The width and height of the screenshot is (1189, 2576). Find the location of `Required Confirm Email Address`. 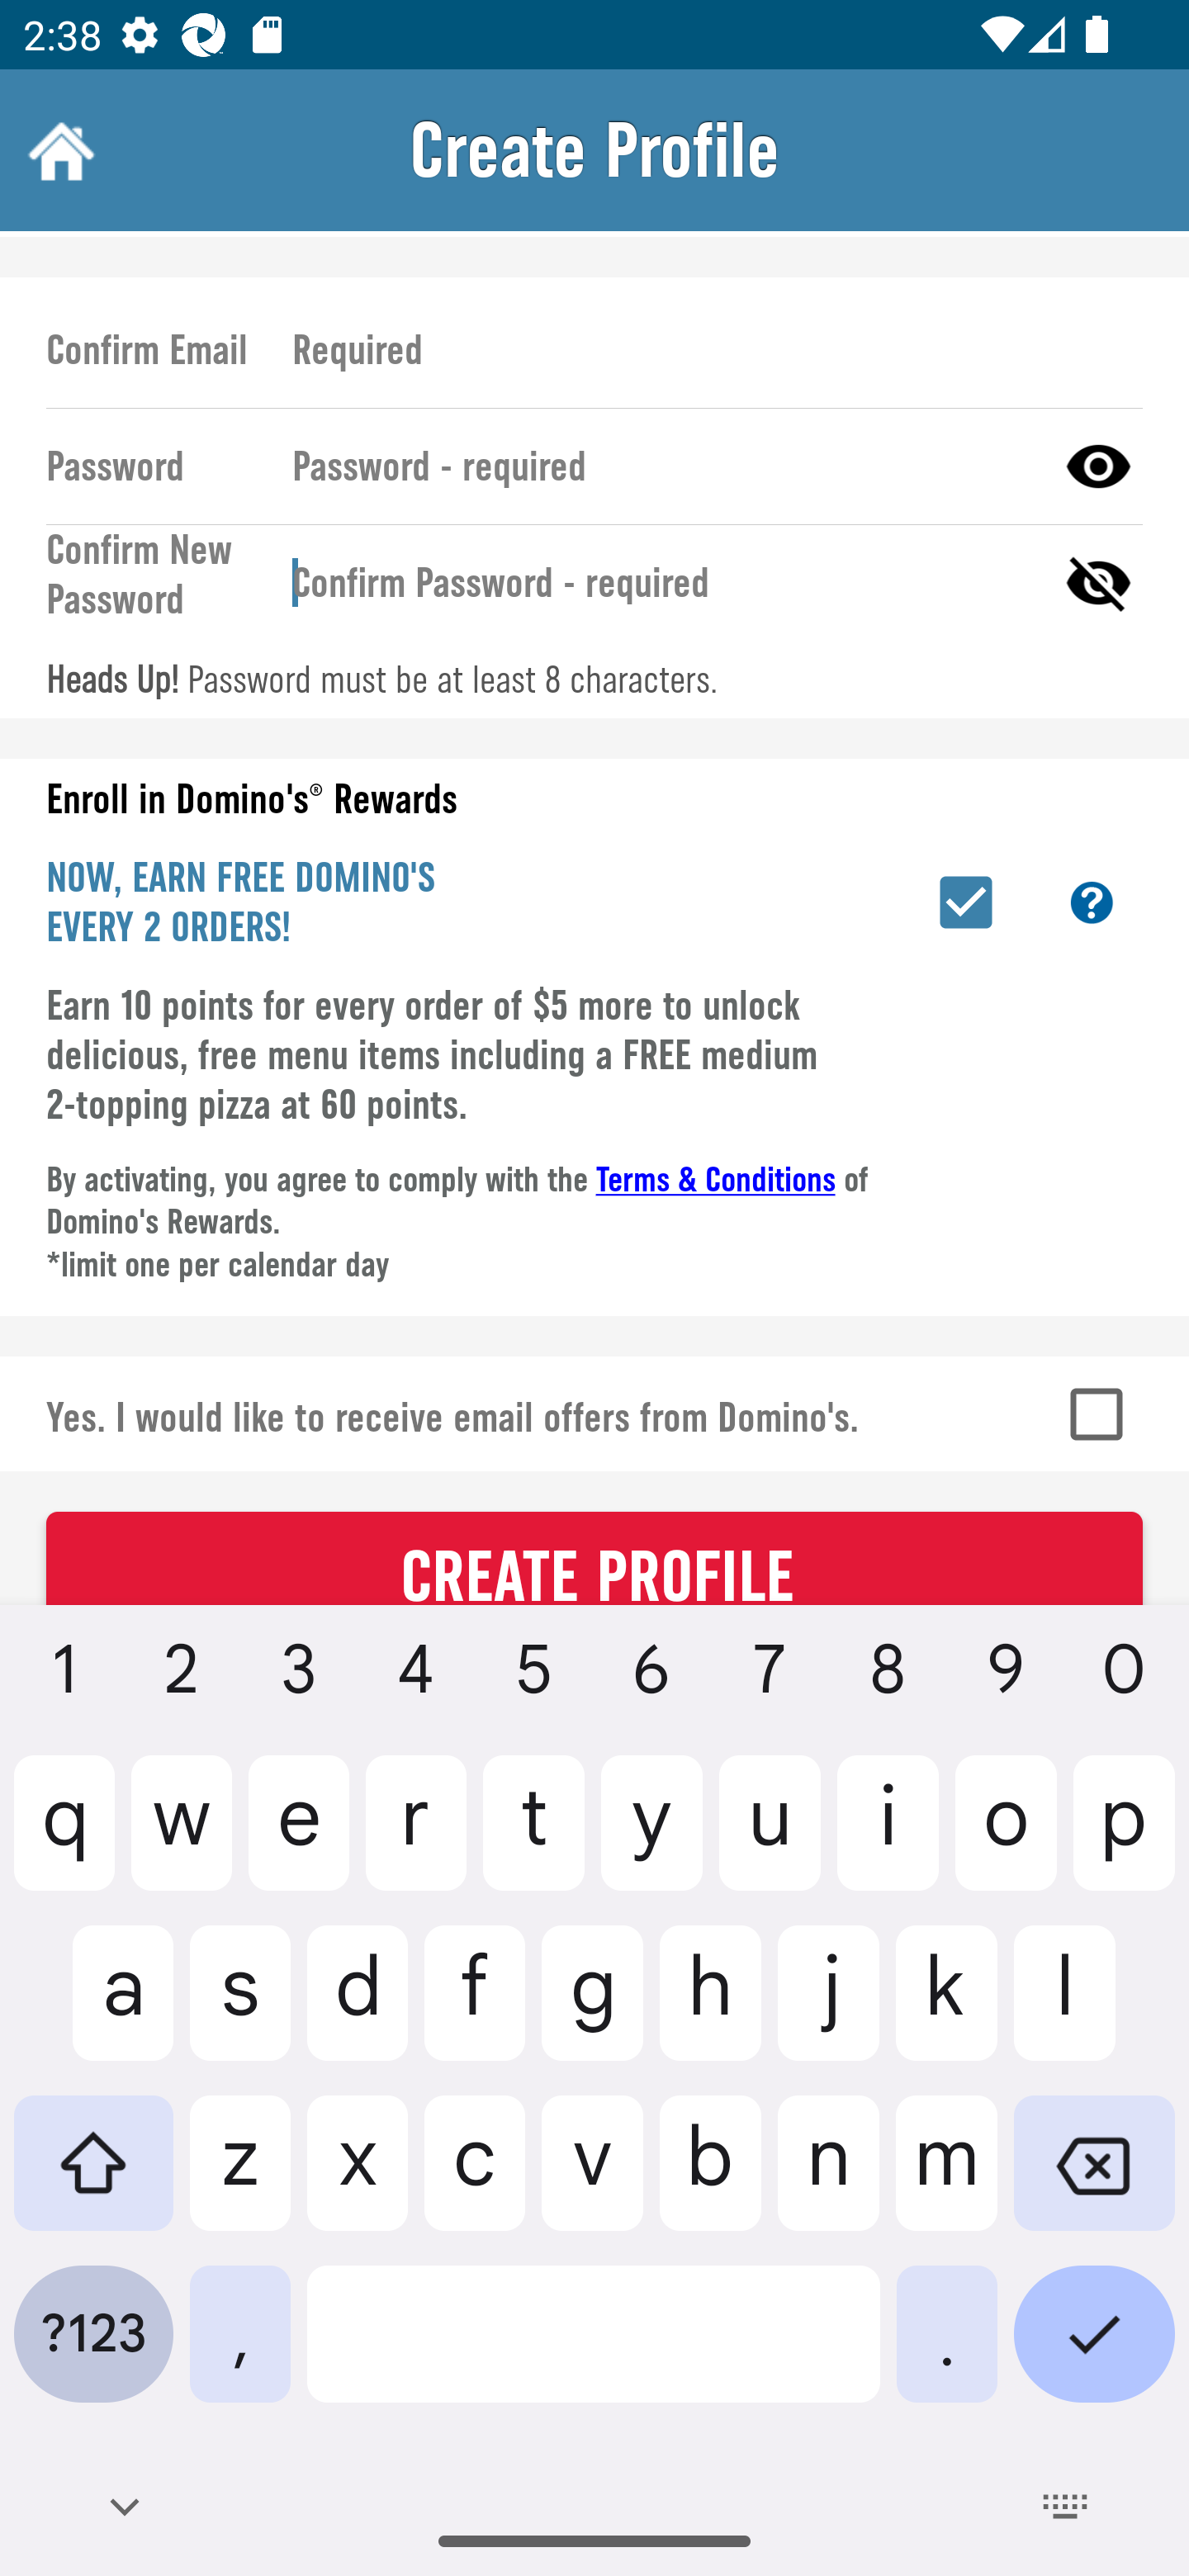

Required Confirm Email Address is located at coordinates (703, 348).